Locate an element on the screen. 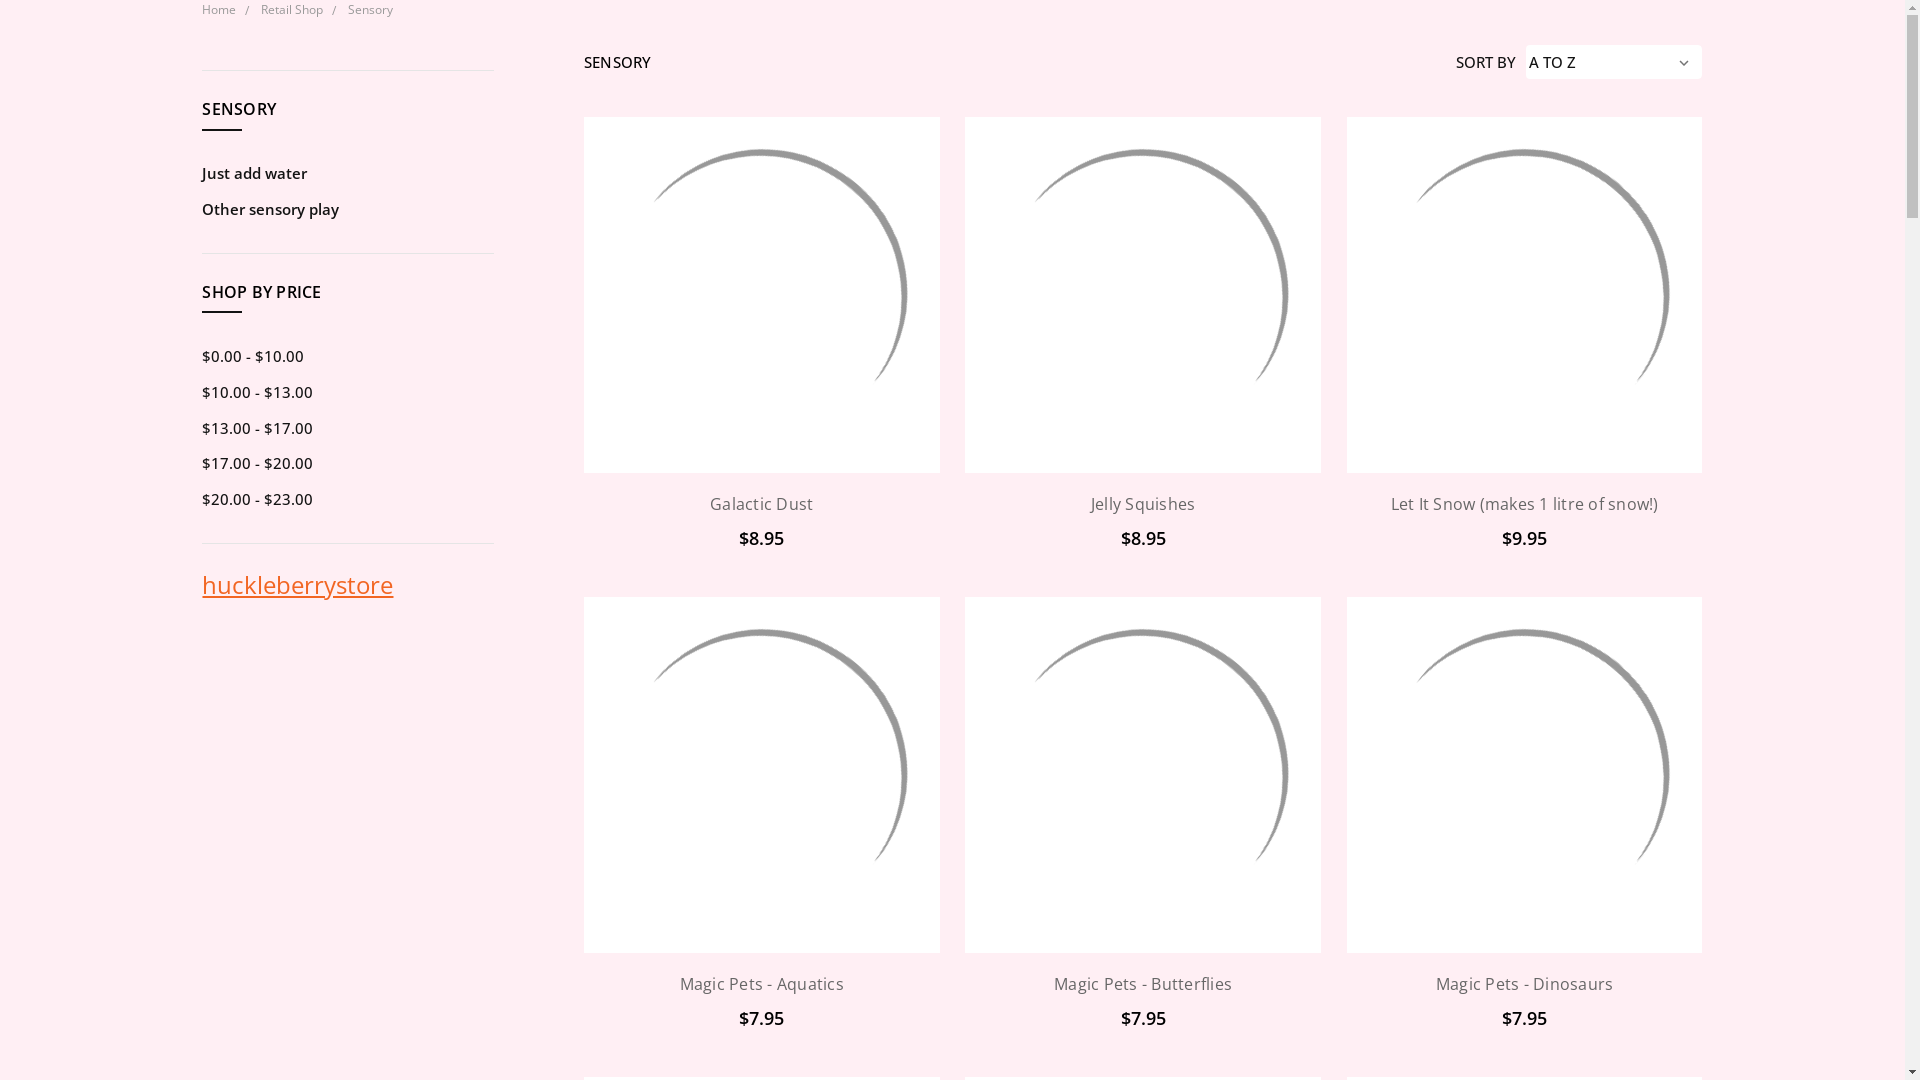 The height and width of the screenshot is (1080, 1920). Sensory is located at coordinates (370, 10).